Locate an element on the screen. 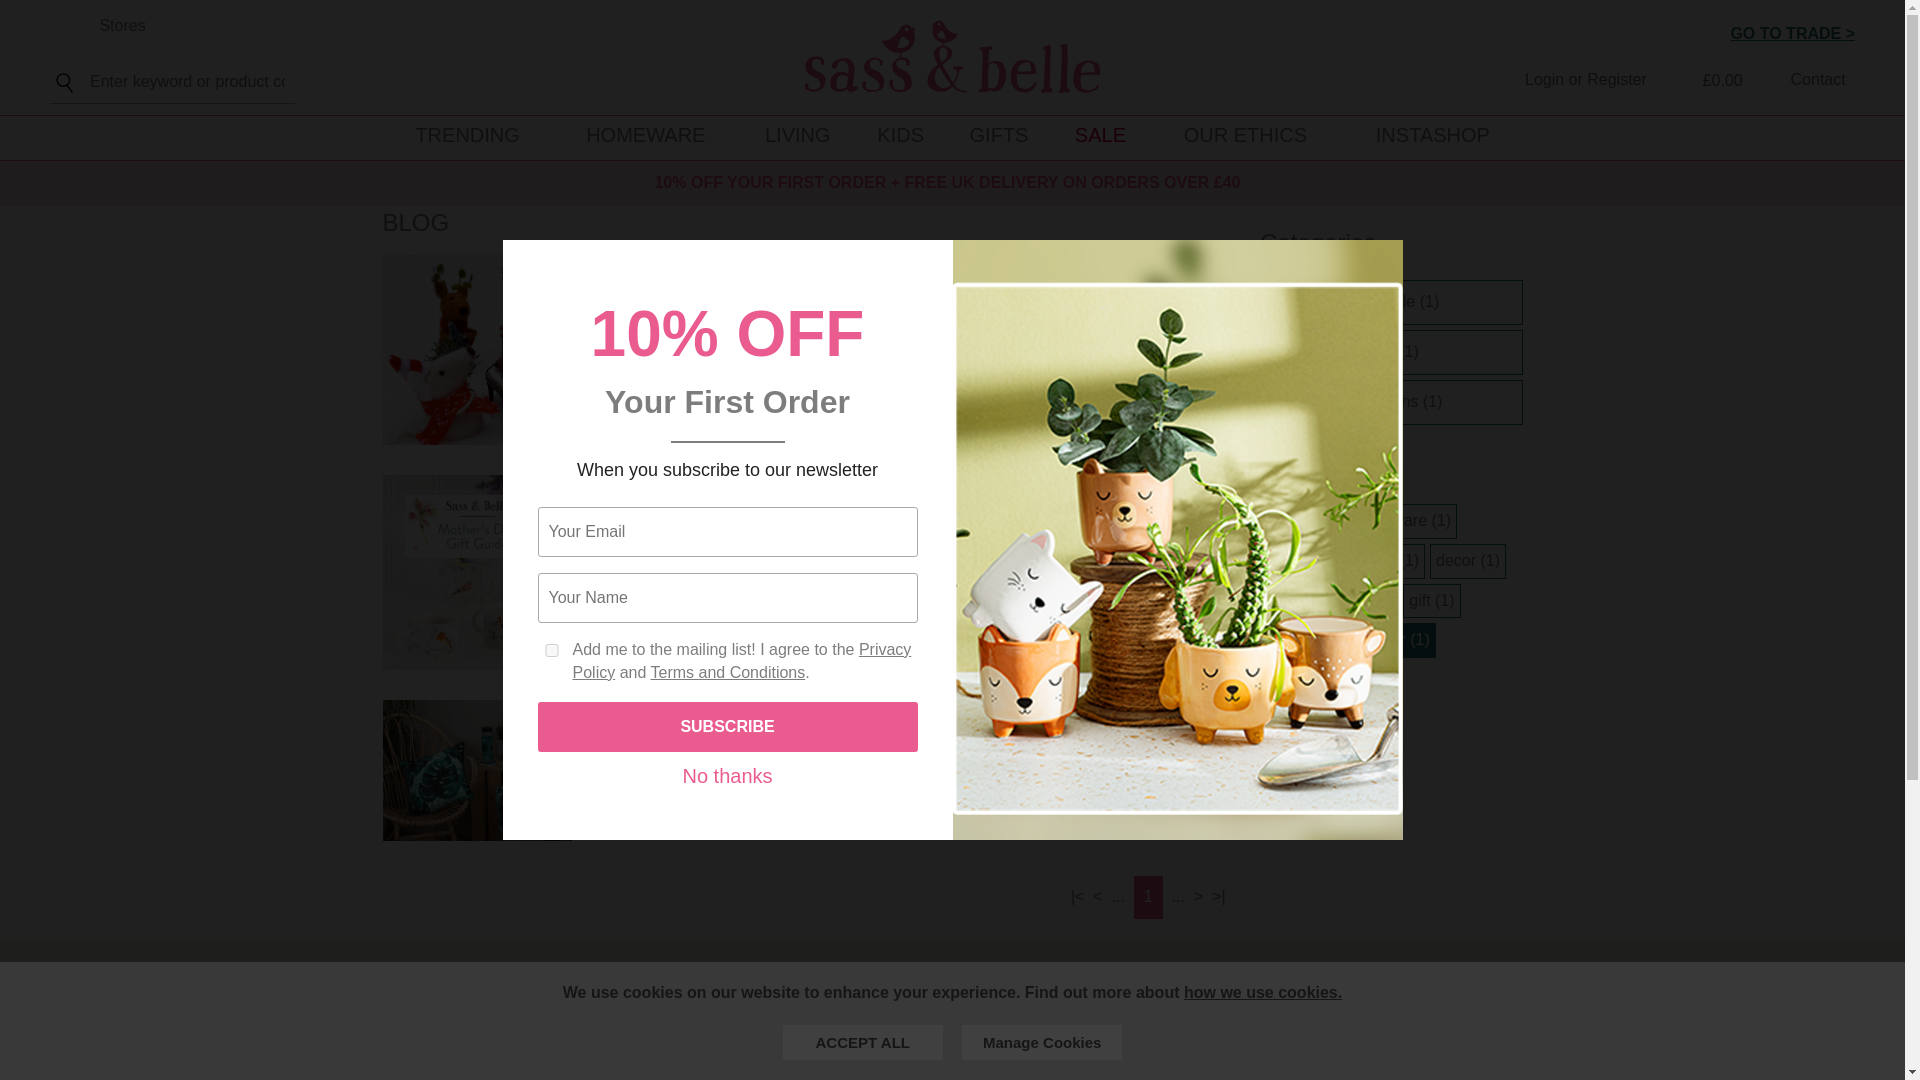 The image size is (1920, 1080). Bestsellers is located at coordinates (466, 134).